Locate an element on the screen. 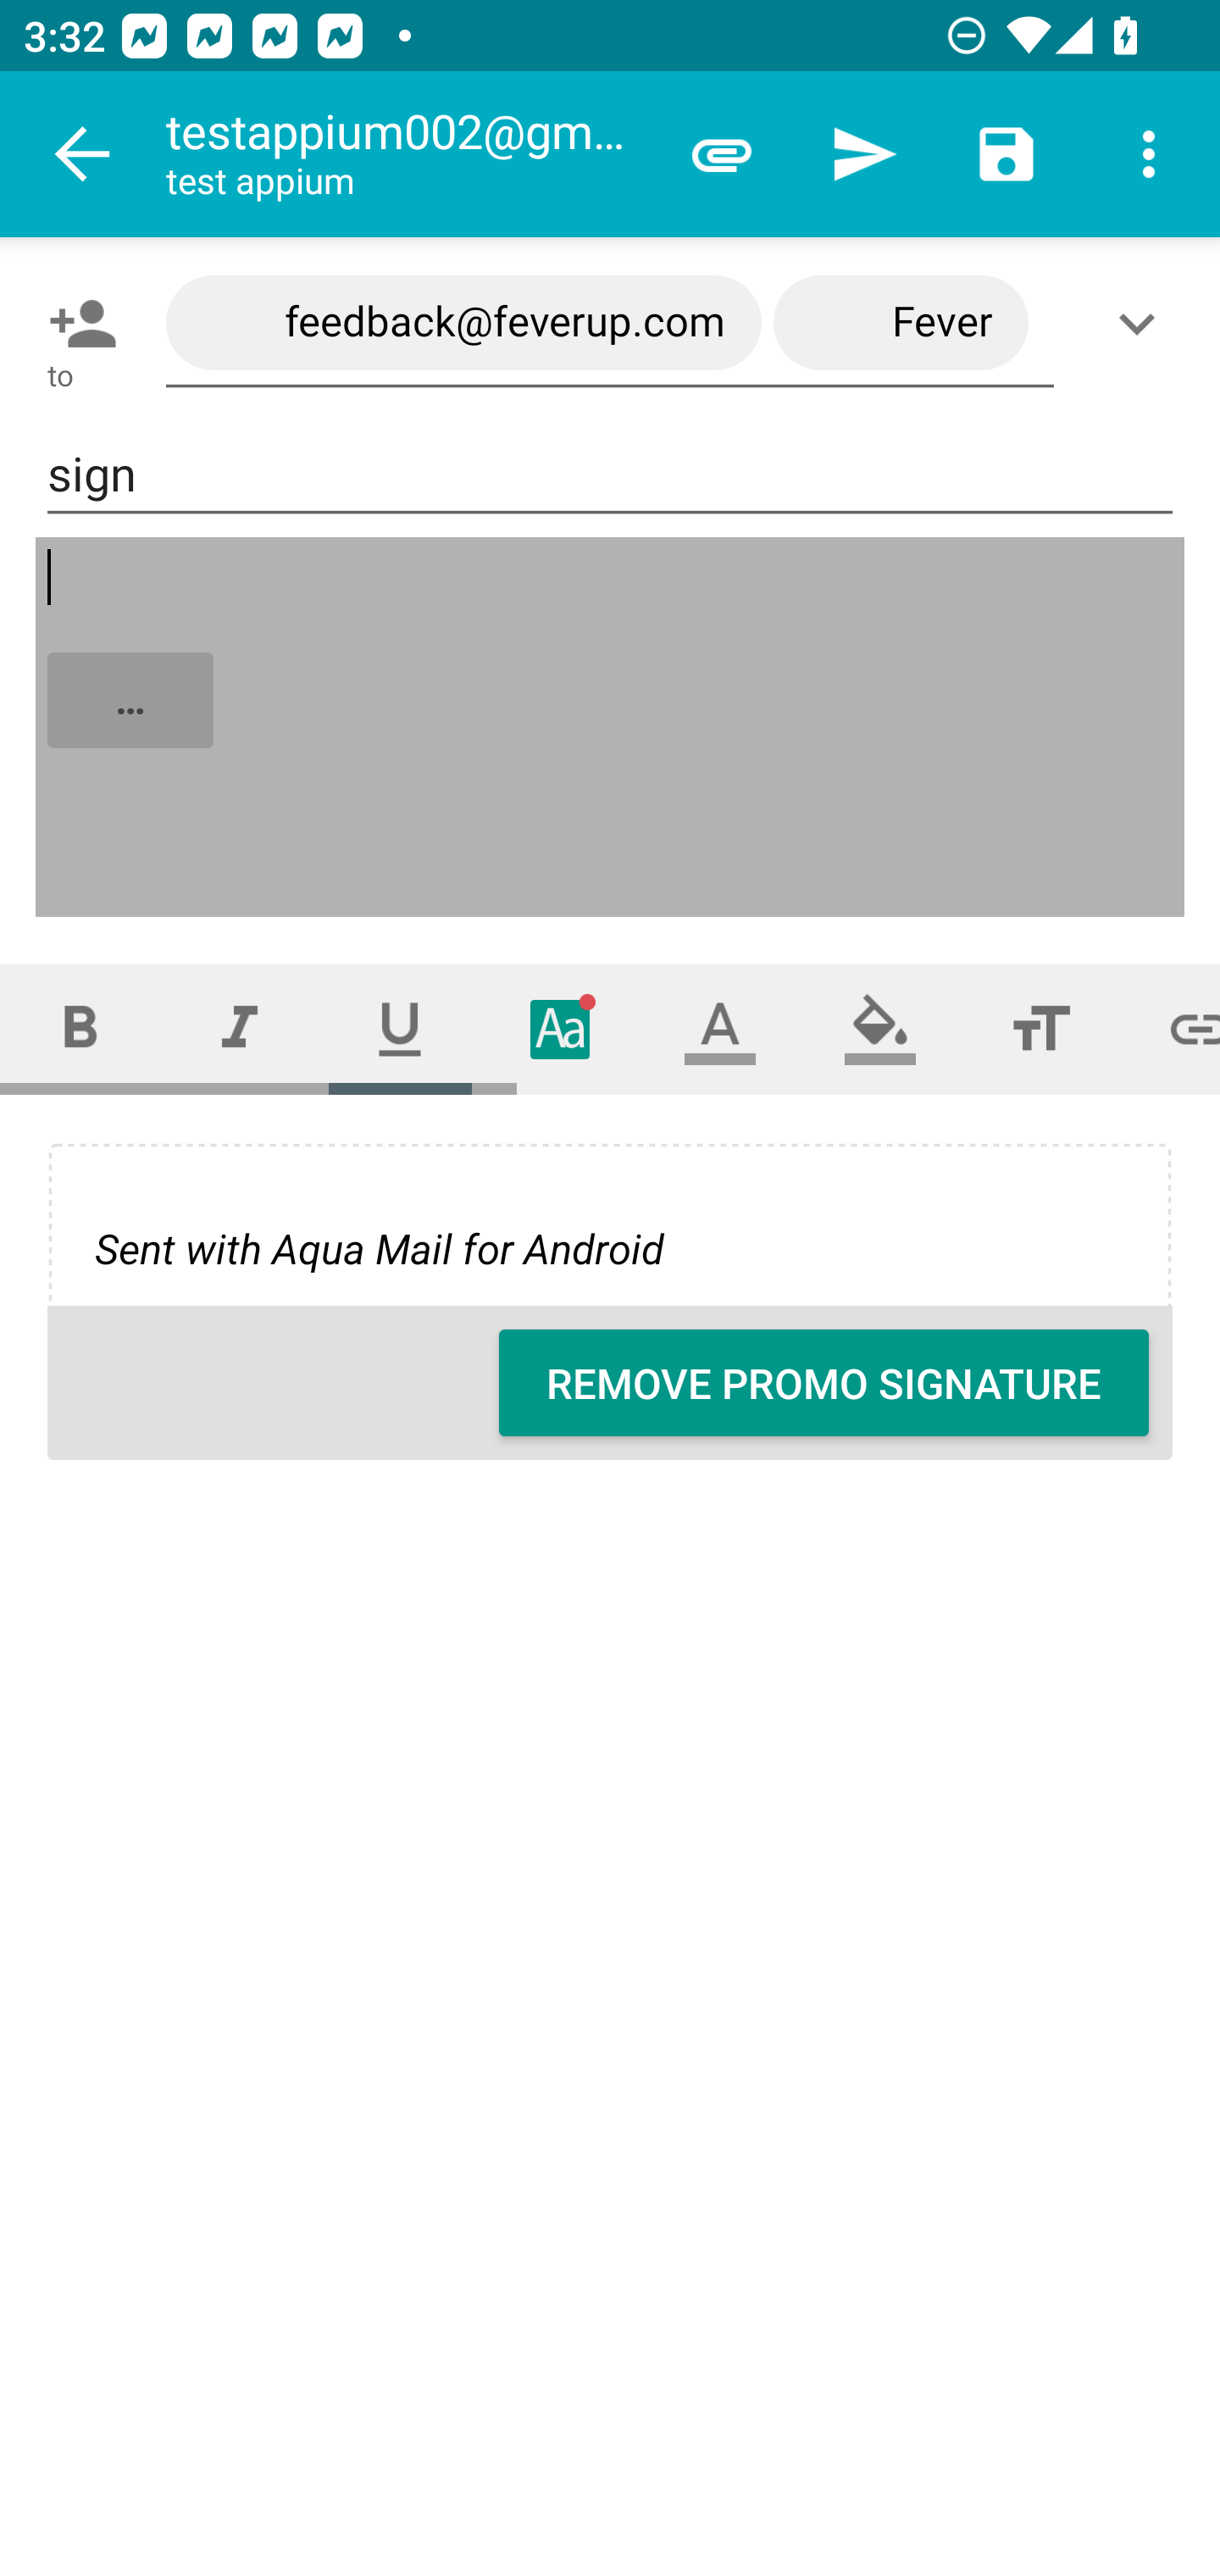 The image size is (1220, 2576). Bold is located at coordinates (80, 1029).